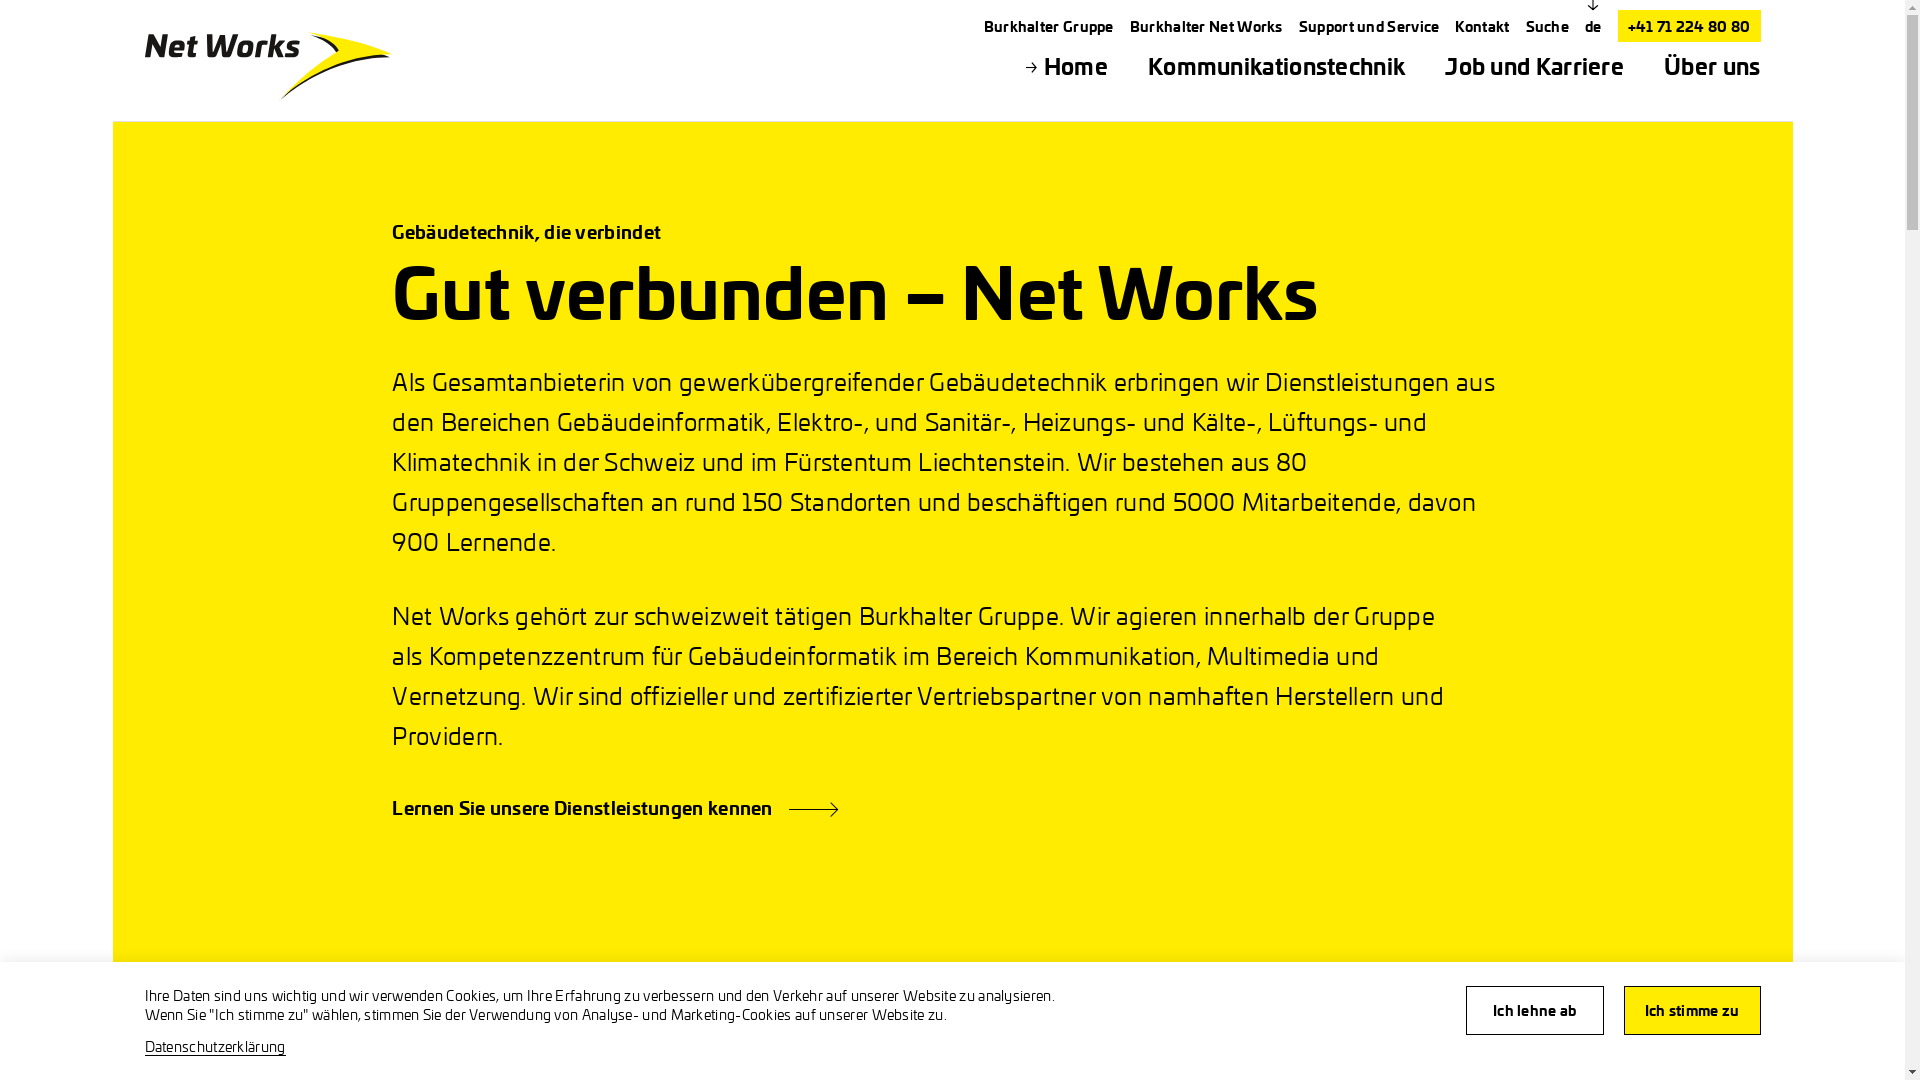 Image resolution: width=1920 pixels, height=1080 pixels. I want to click on +41 71 224 80 80, so click(1690, 26).